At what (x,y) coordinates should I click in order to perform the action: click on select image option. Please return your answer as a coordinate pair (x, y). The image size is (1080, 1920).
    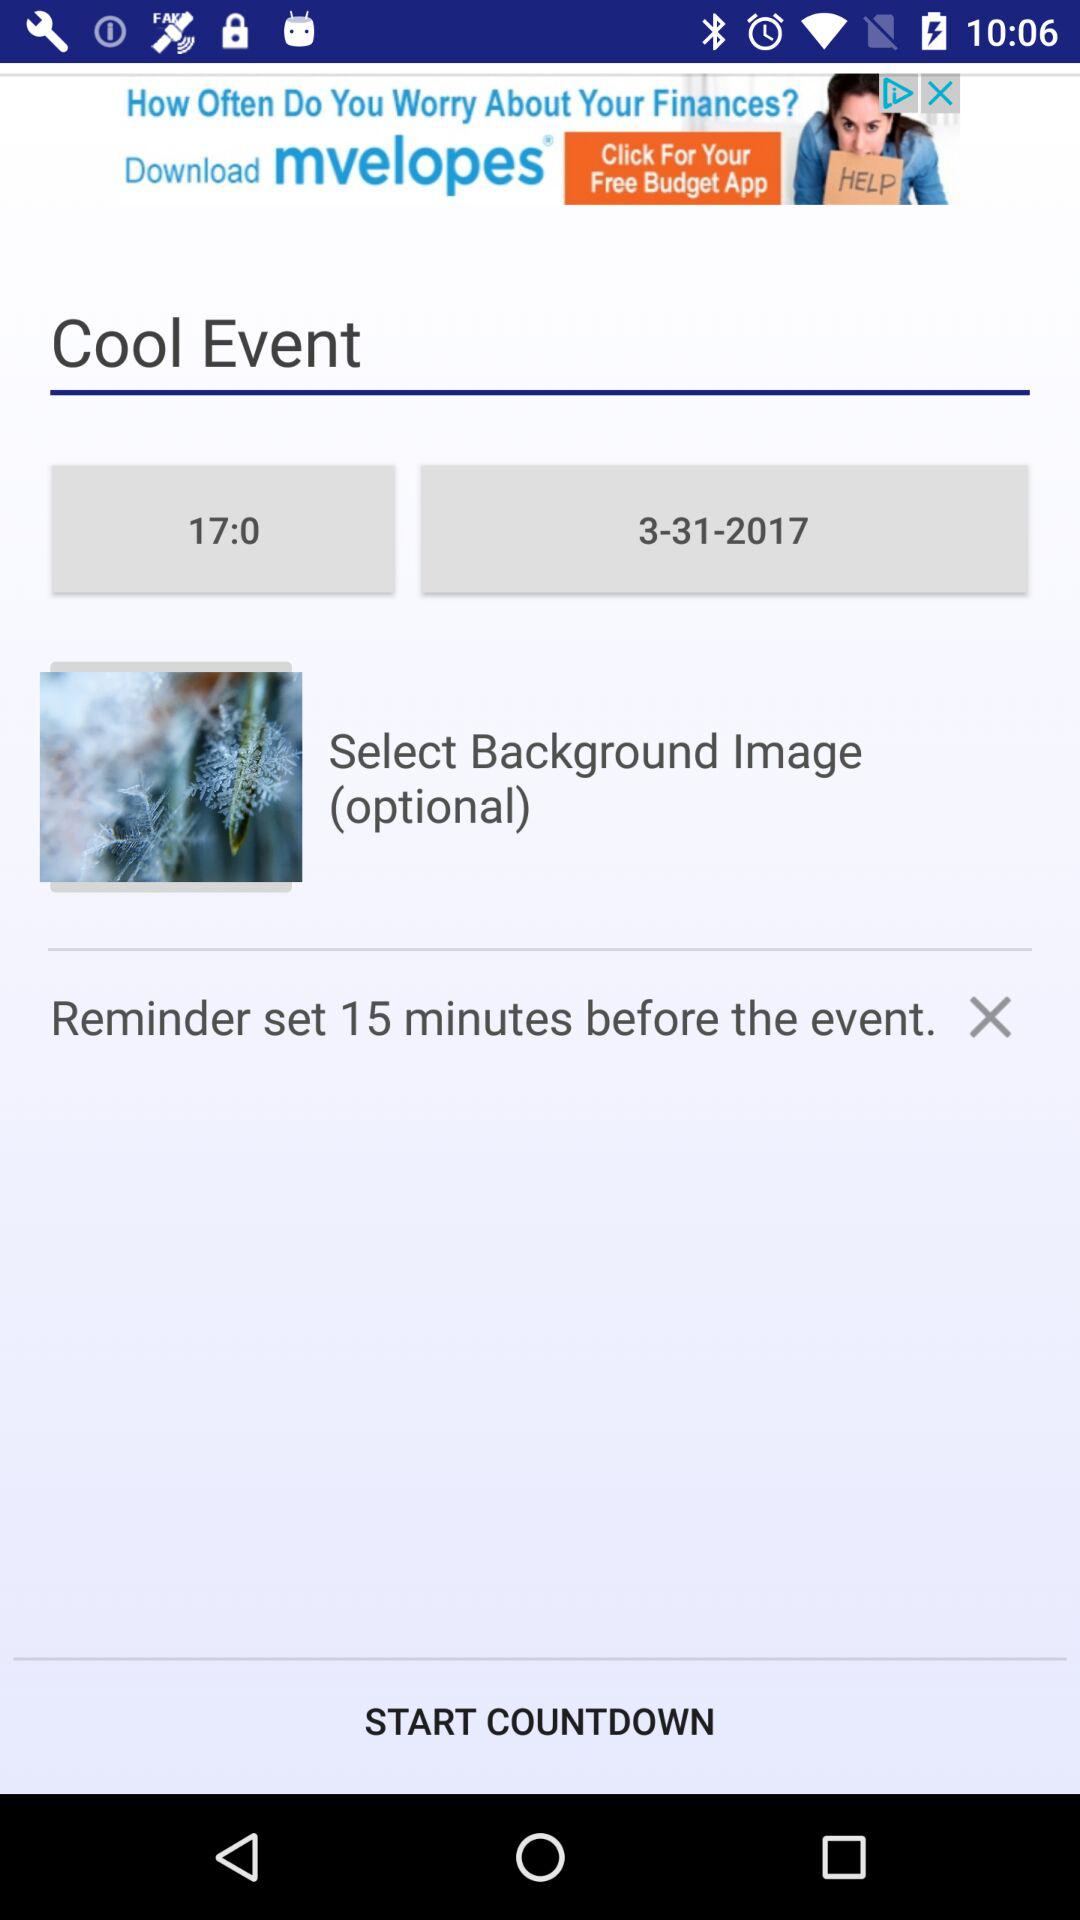
    Looking at the image, I should click on (170, 776).